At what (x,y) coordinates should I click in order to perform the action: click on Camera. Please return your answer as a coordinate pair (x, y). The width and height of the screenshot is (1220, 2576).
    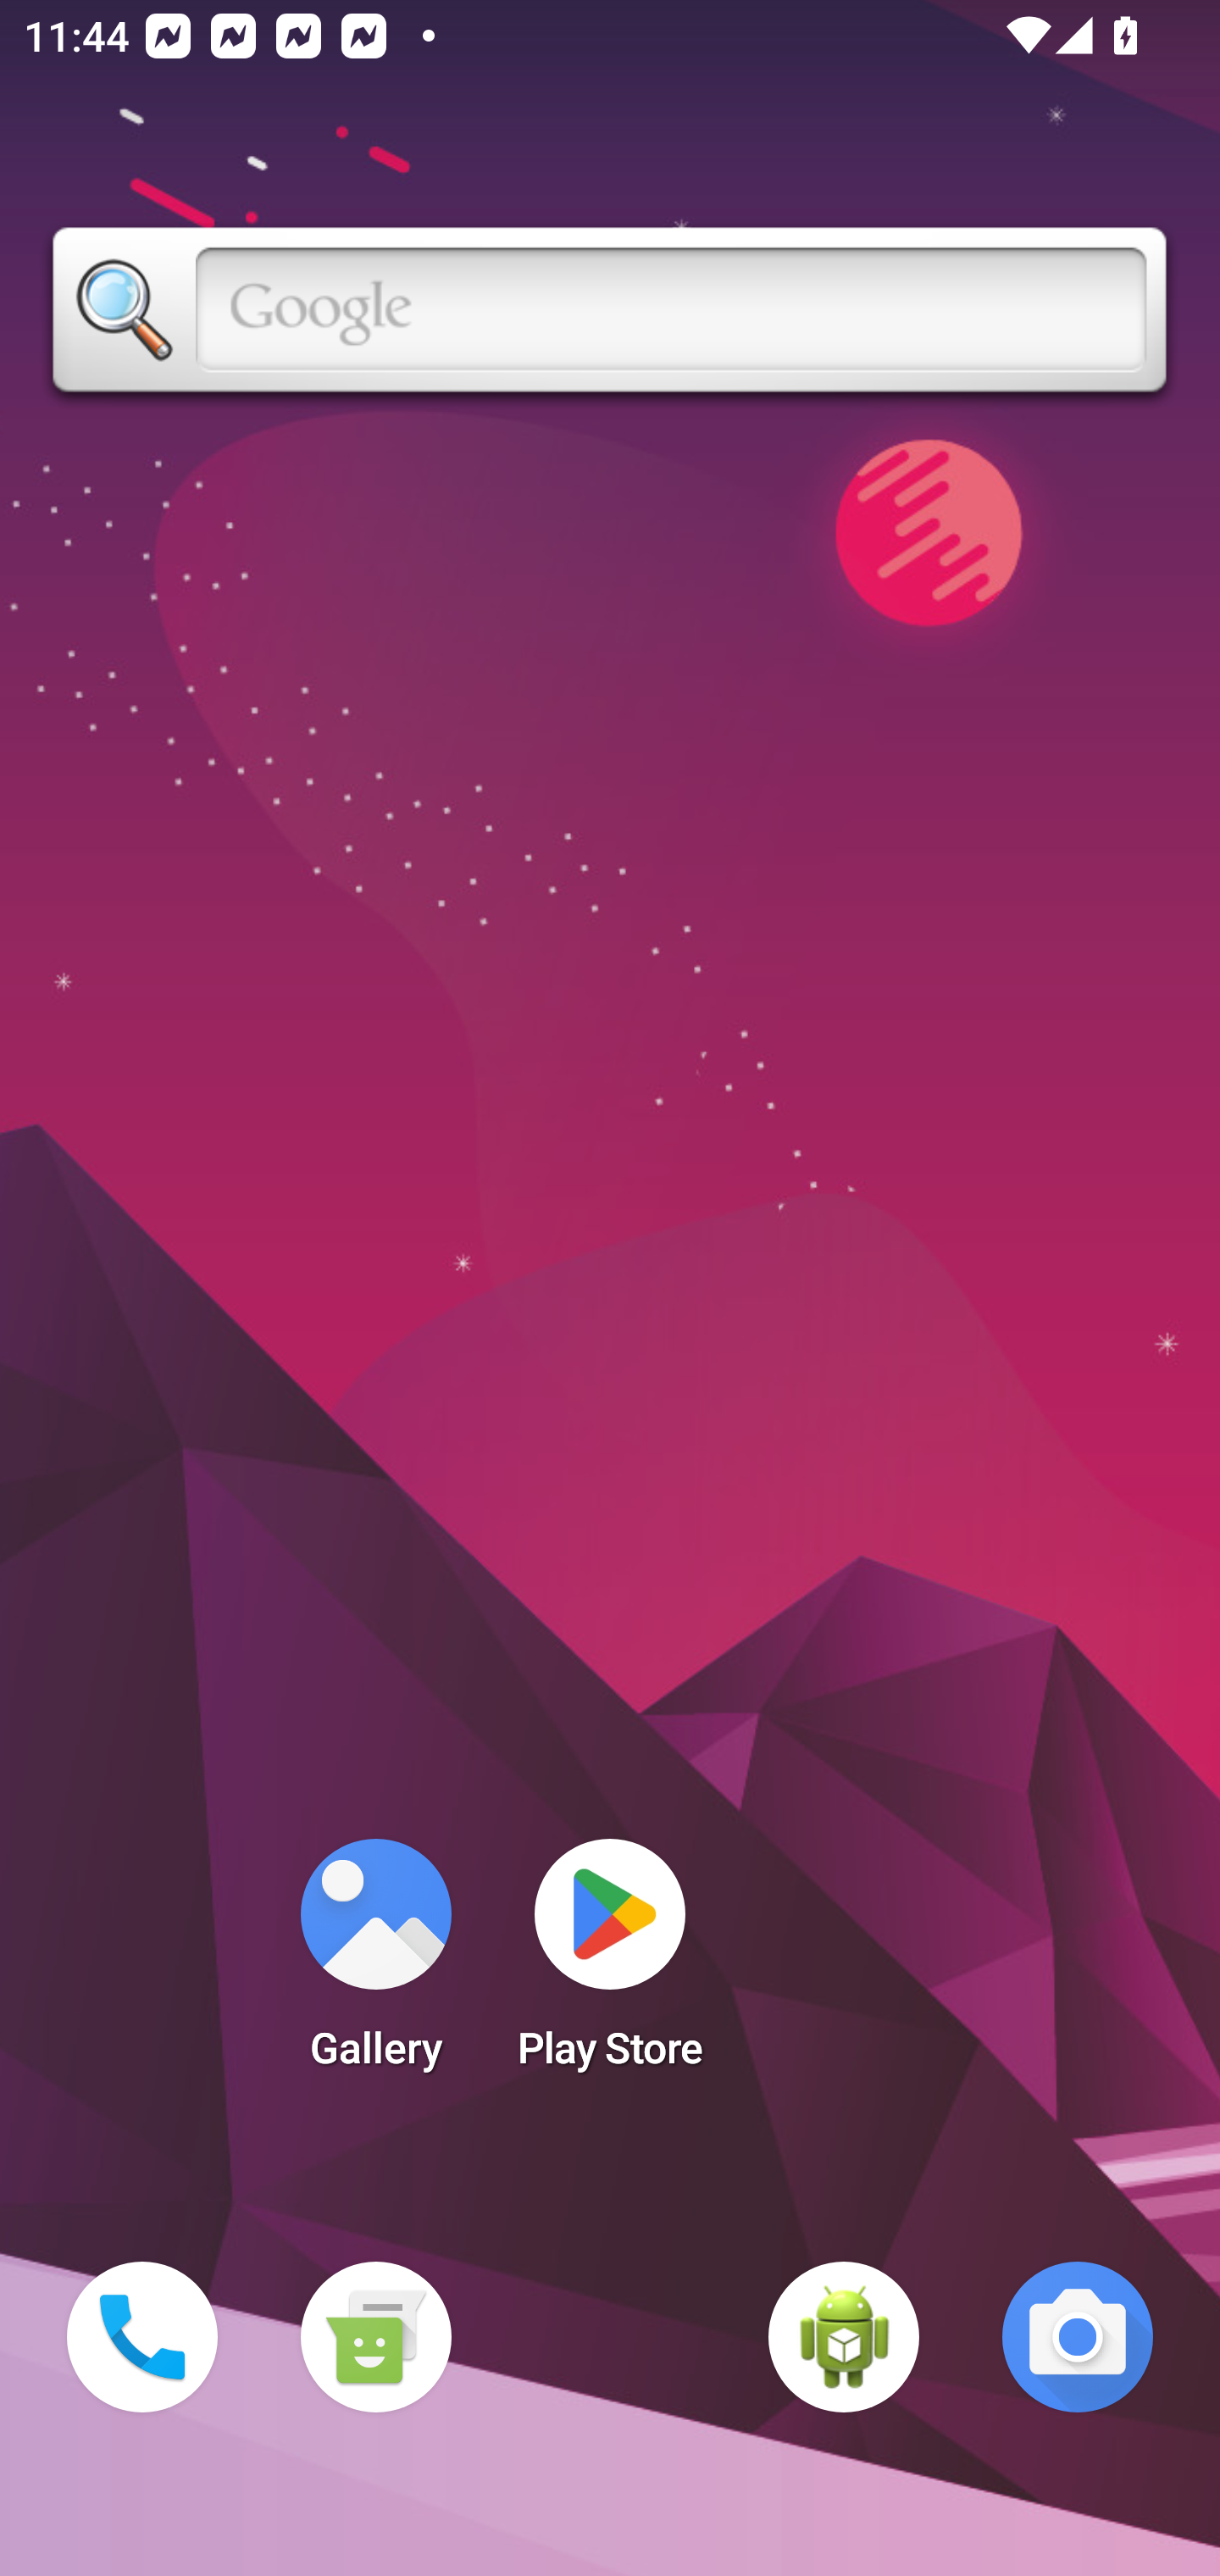
    Looking at the image, I should click on (1078, 2337).